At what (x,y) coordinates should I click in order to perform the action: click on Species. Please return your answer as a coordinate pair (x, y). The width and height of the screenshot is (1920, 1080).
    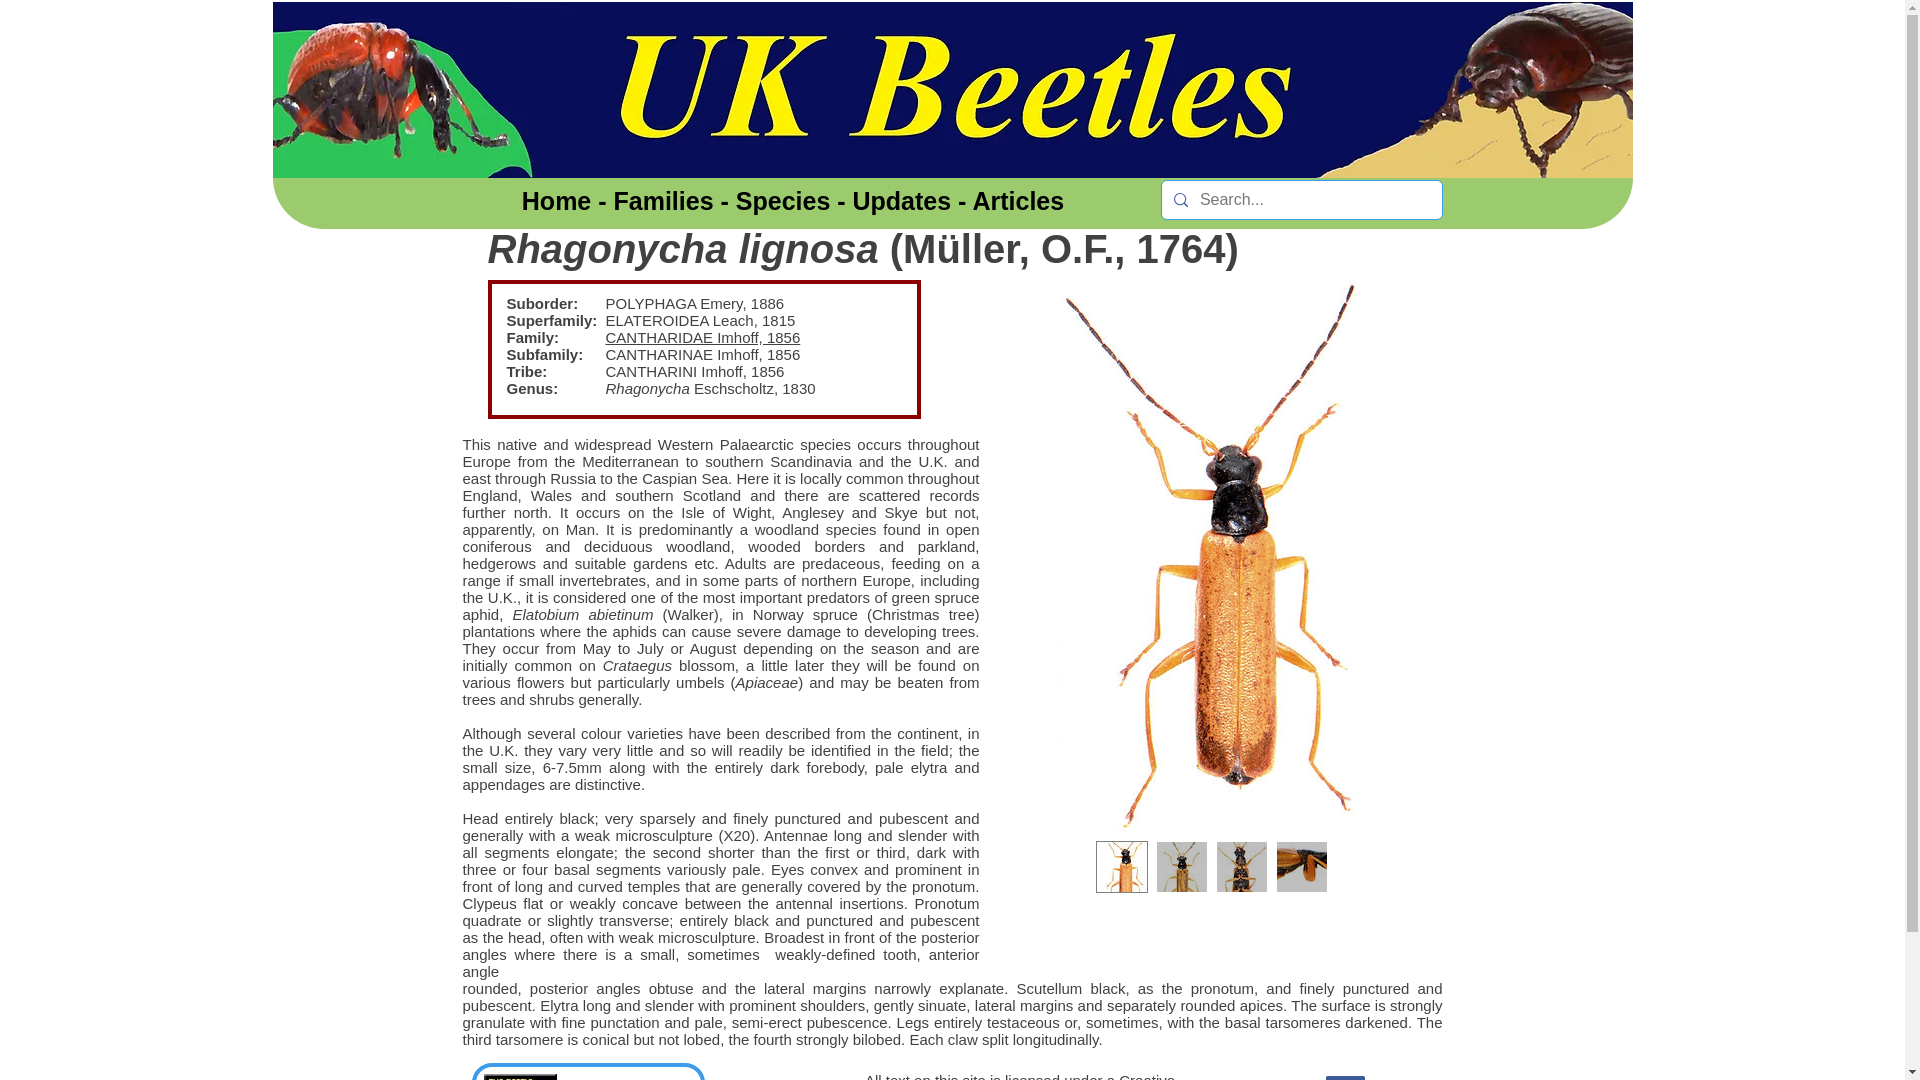
    Looking at the image, I should click on (783, 200).